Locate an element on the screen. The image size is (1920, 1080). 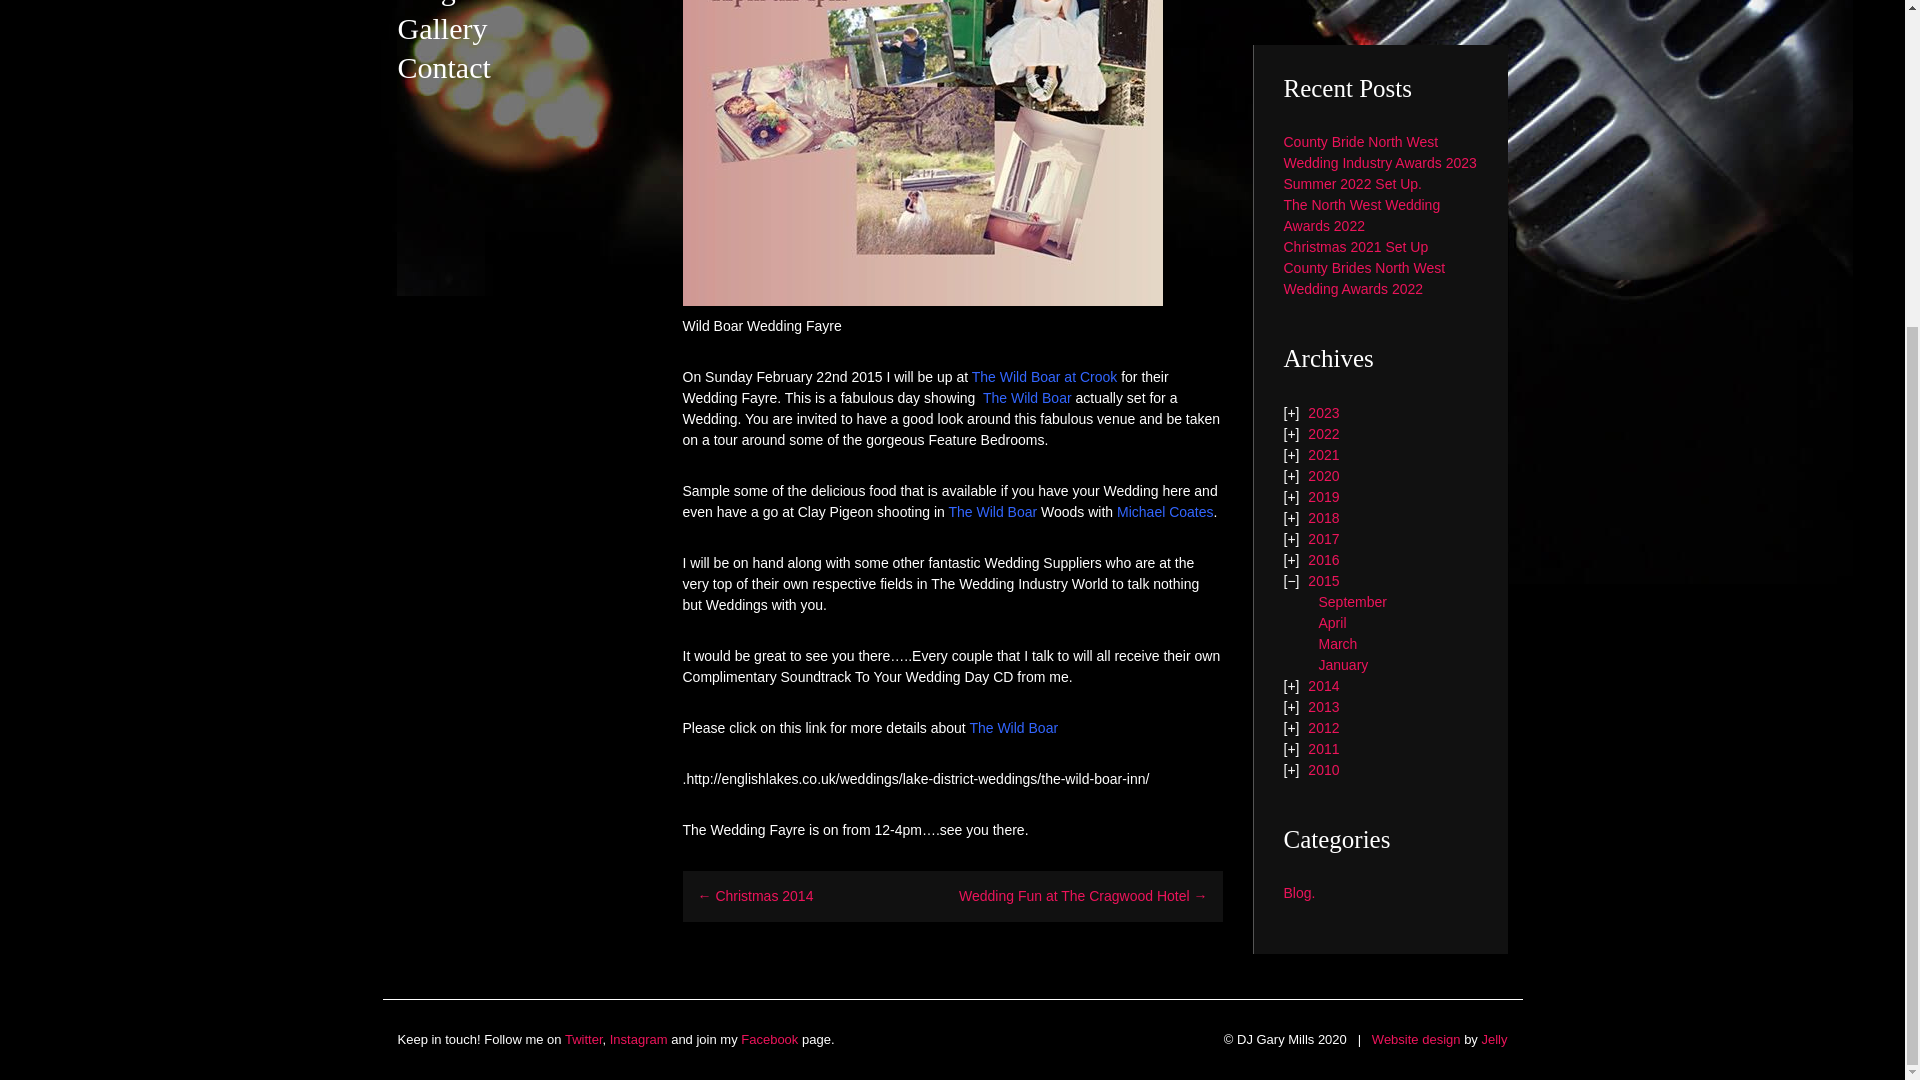
The Wild Boar at Crook is located at coordinates (1044, 376).